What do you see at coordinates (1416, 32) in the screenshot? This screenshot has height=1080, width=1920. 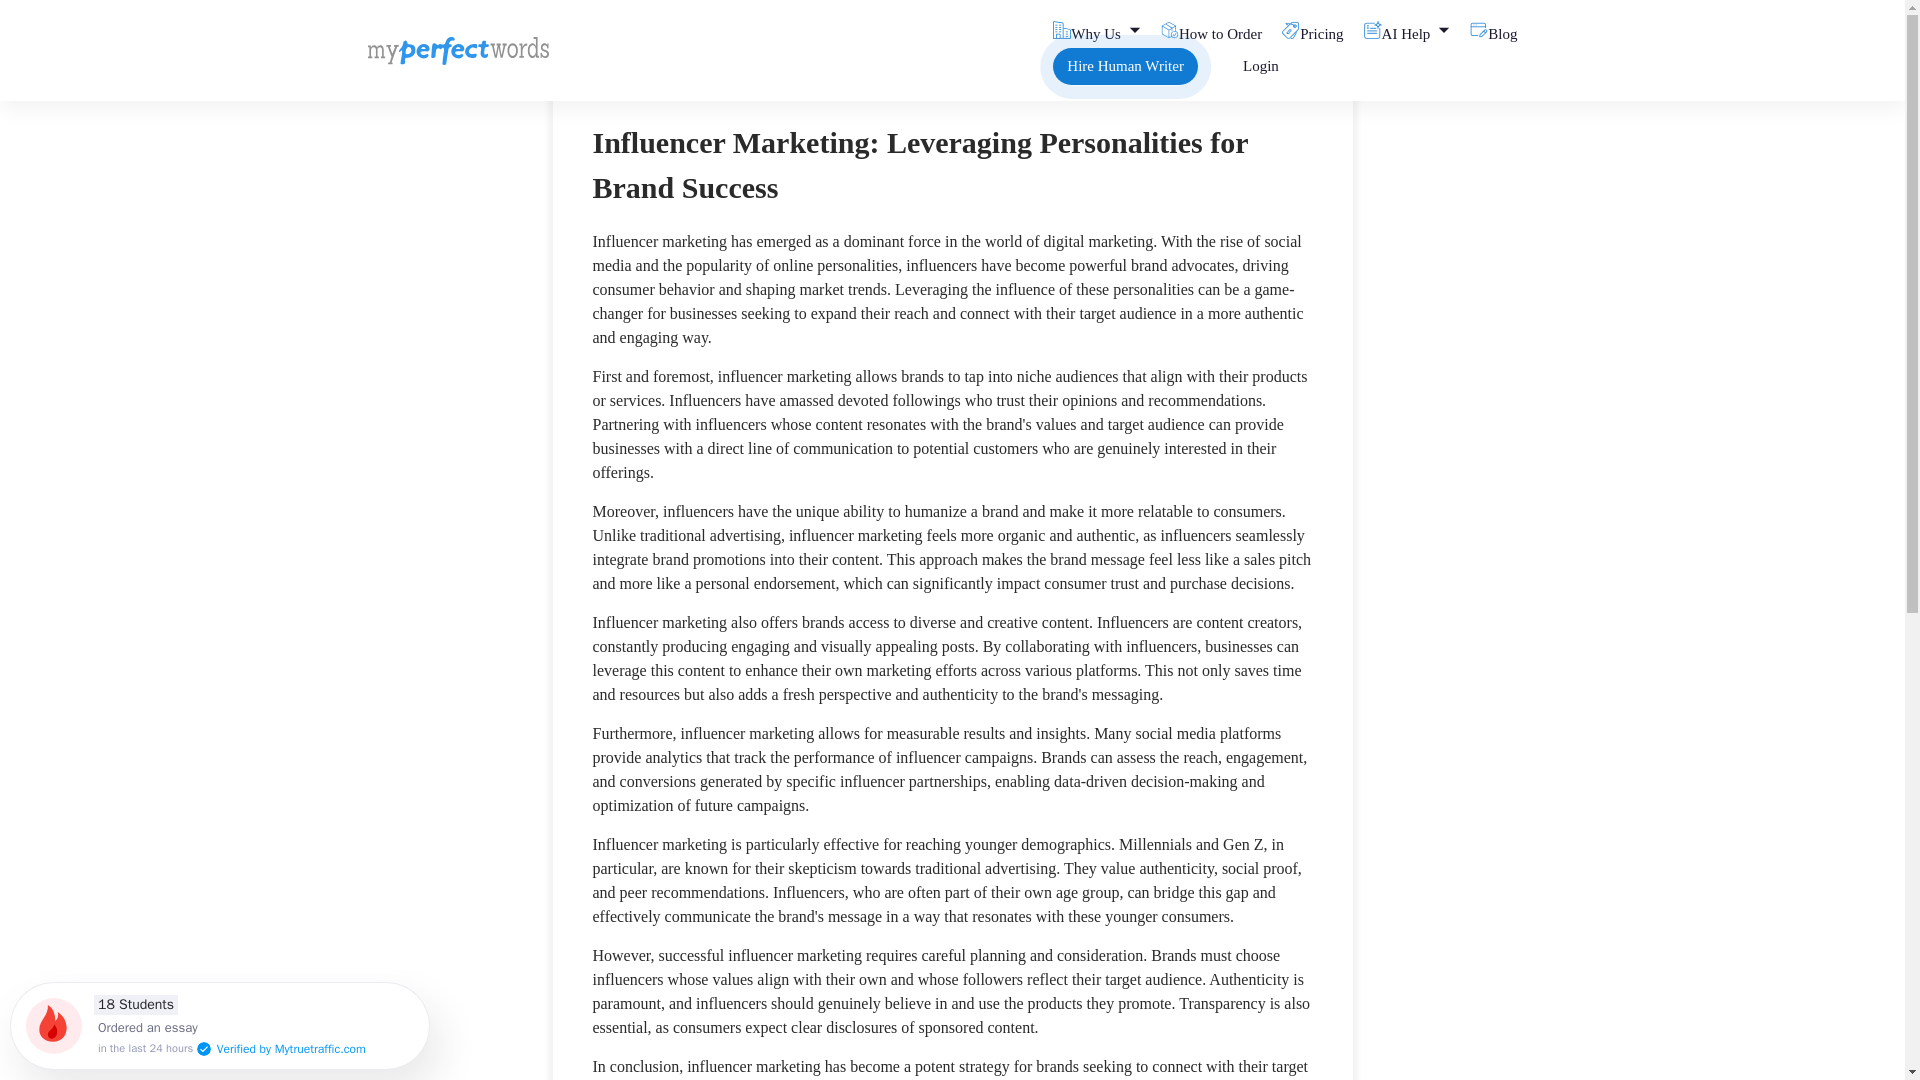 I see `AI Help` at bounding box center [1416, 32].